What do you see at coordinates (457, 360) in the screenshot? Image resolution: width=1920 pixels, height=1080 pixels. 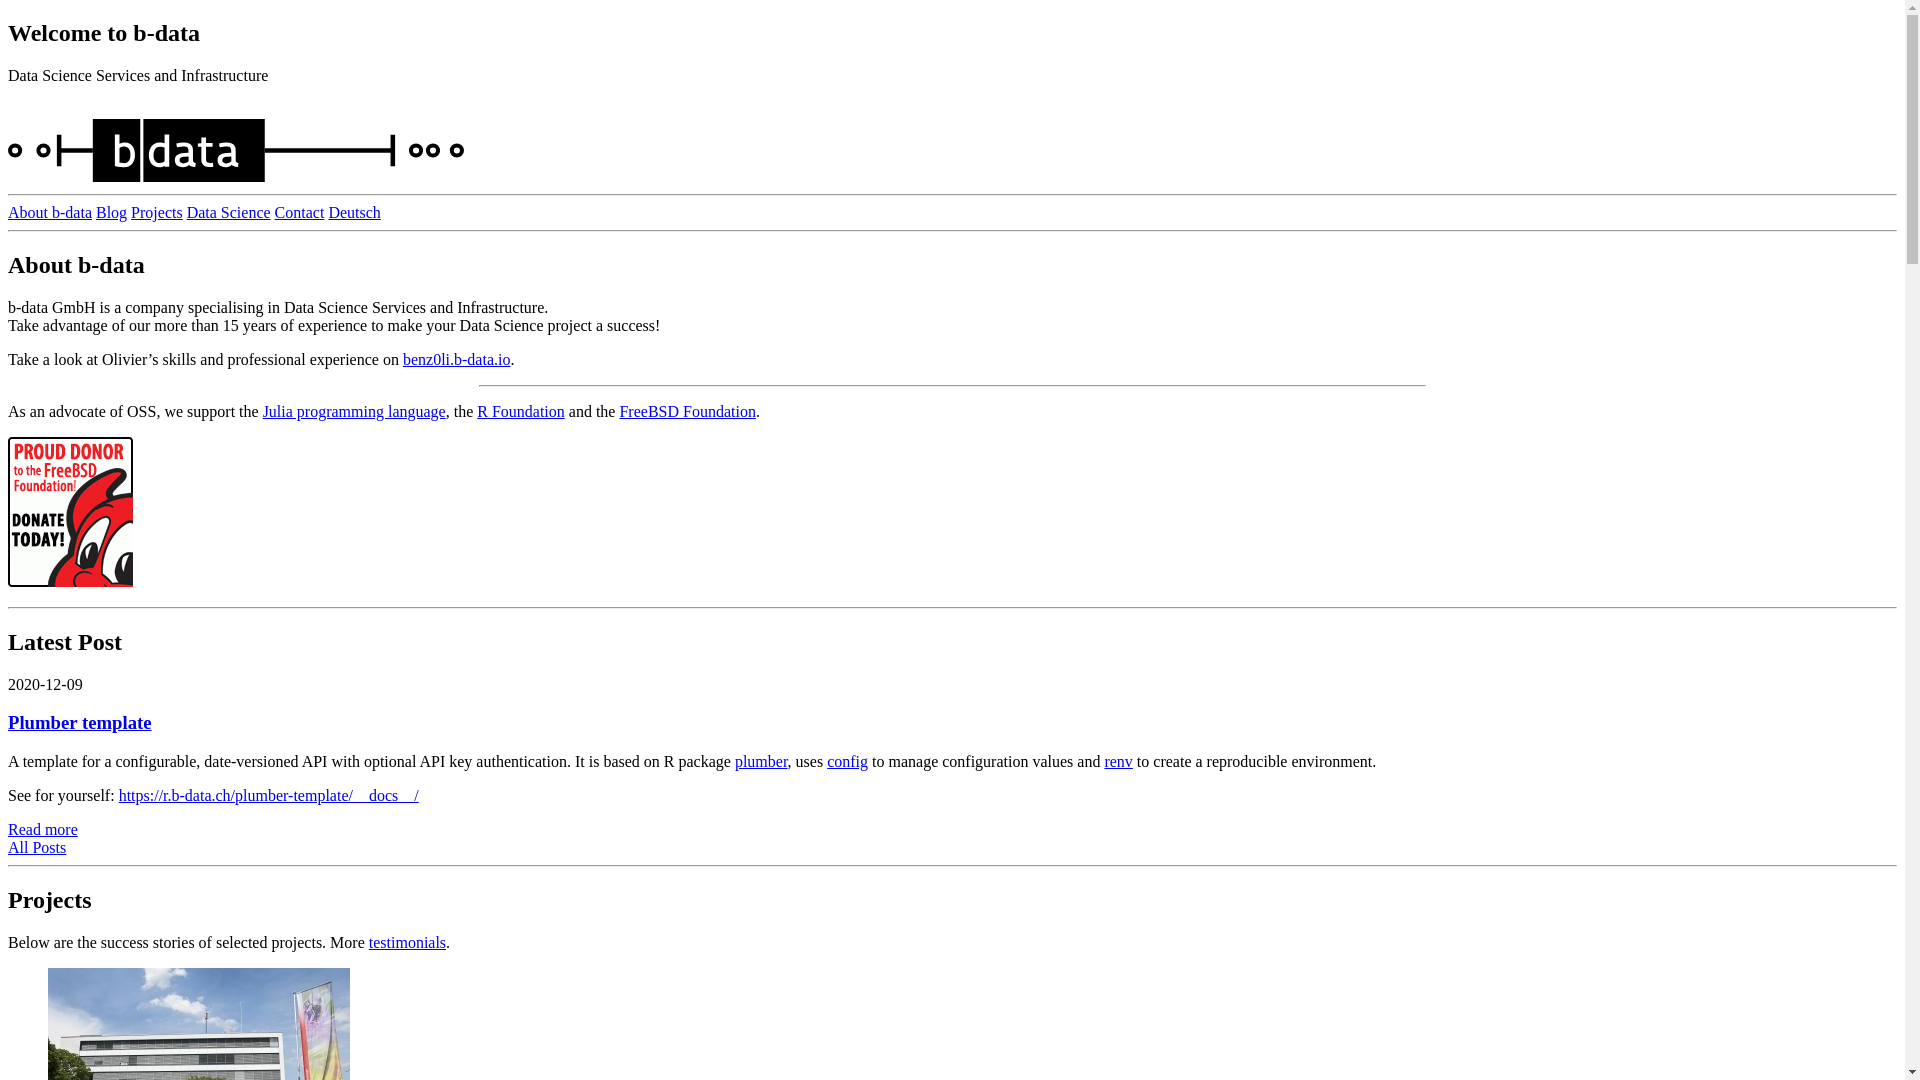 I see `benz0li.b-data.io` at bounding box center [457, 360].